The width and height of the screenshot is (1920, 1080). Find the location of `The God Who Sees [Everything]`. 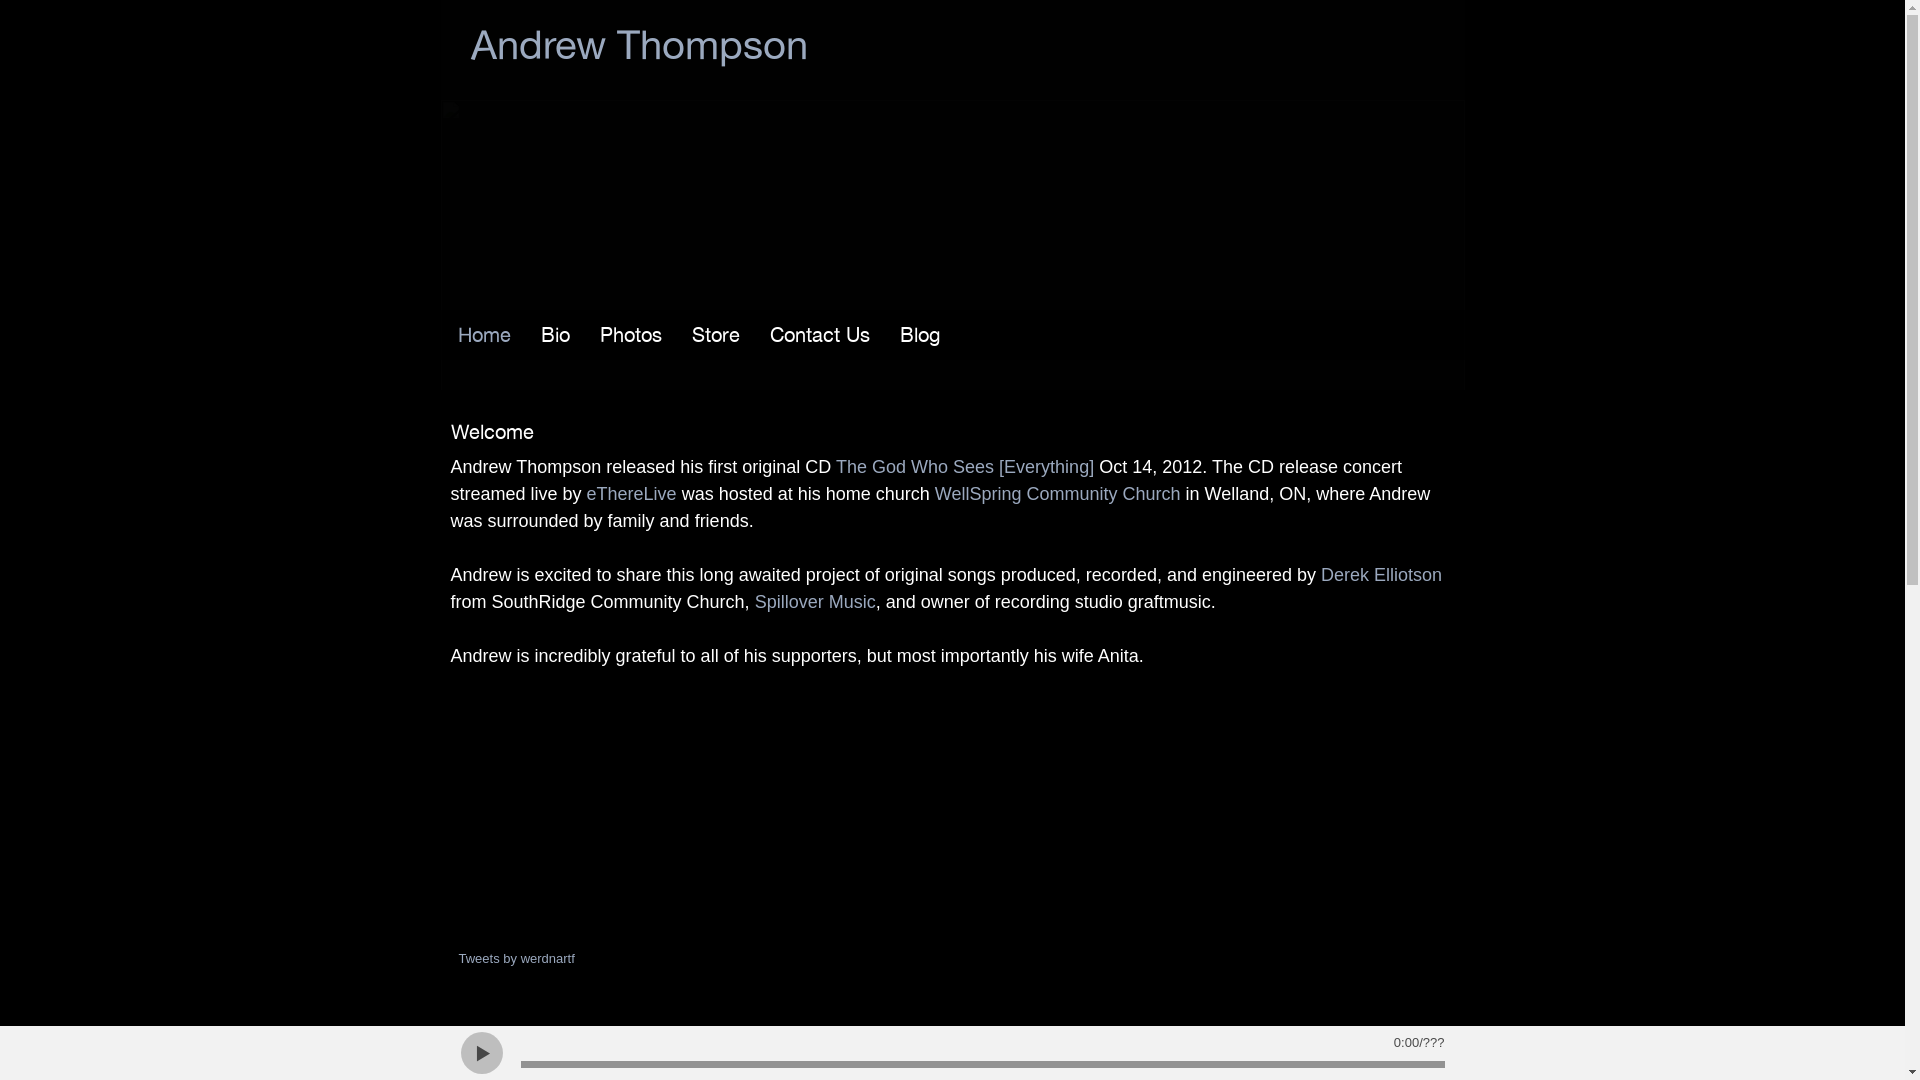

The God Who Sees [Everything] is located at coordinates (965, 467).